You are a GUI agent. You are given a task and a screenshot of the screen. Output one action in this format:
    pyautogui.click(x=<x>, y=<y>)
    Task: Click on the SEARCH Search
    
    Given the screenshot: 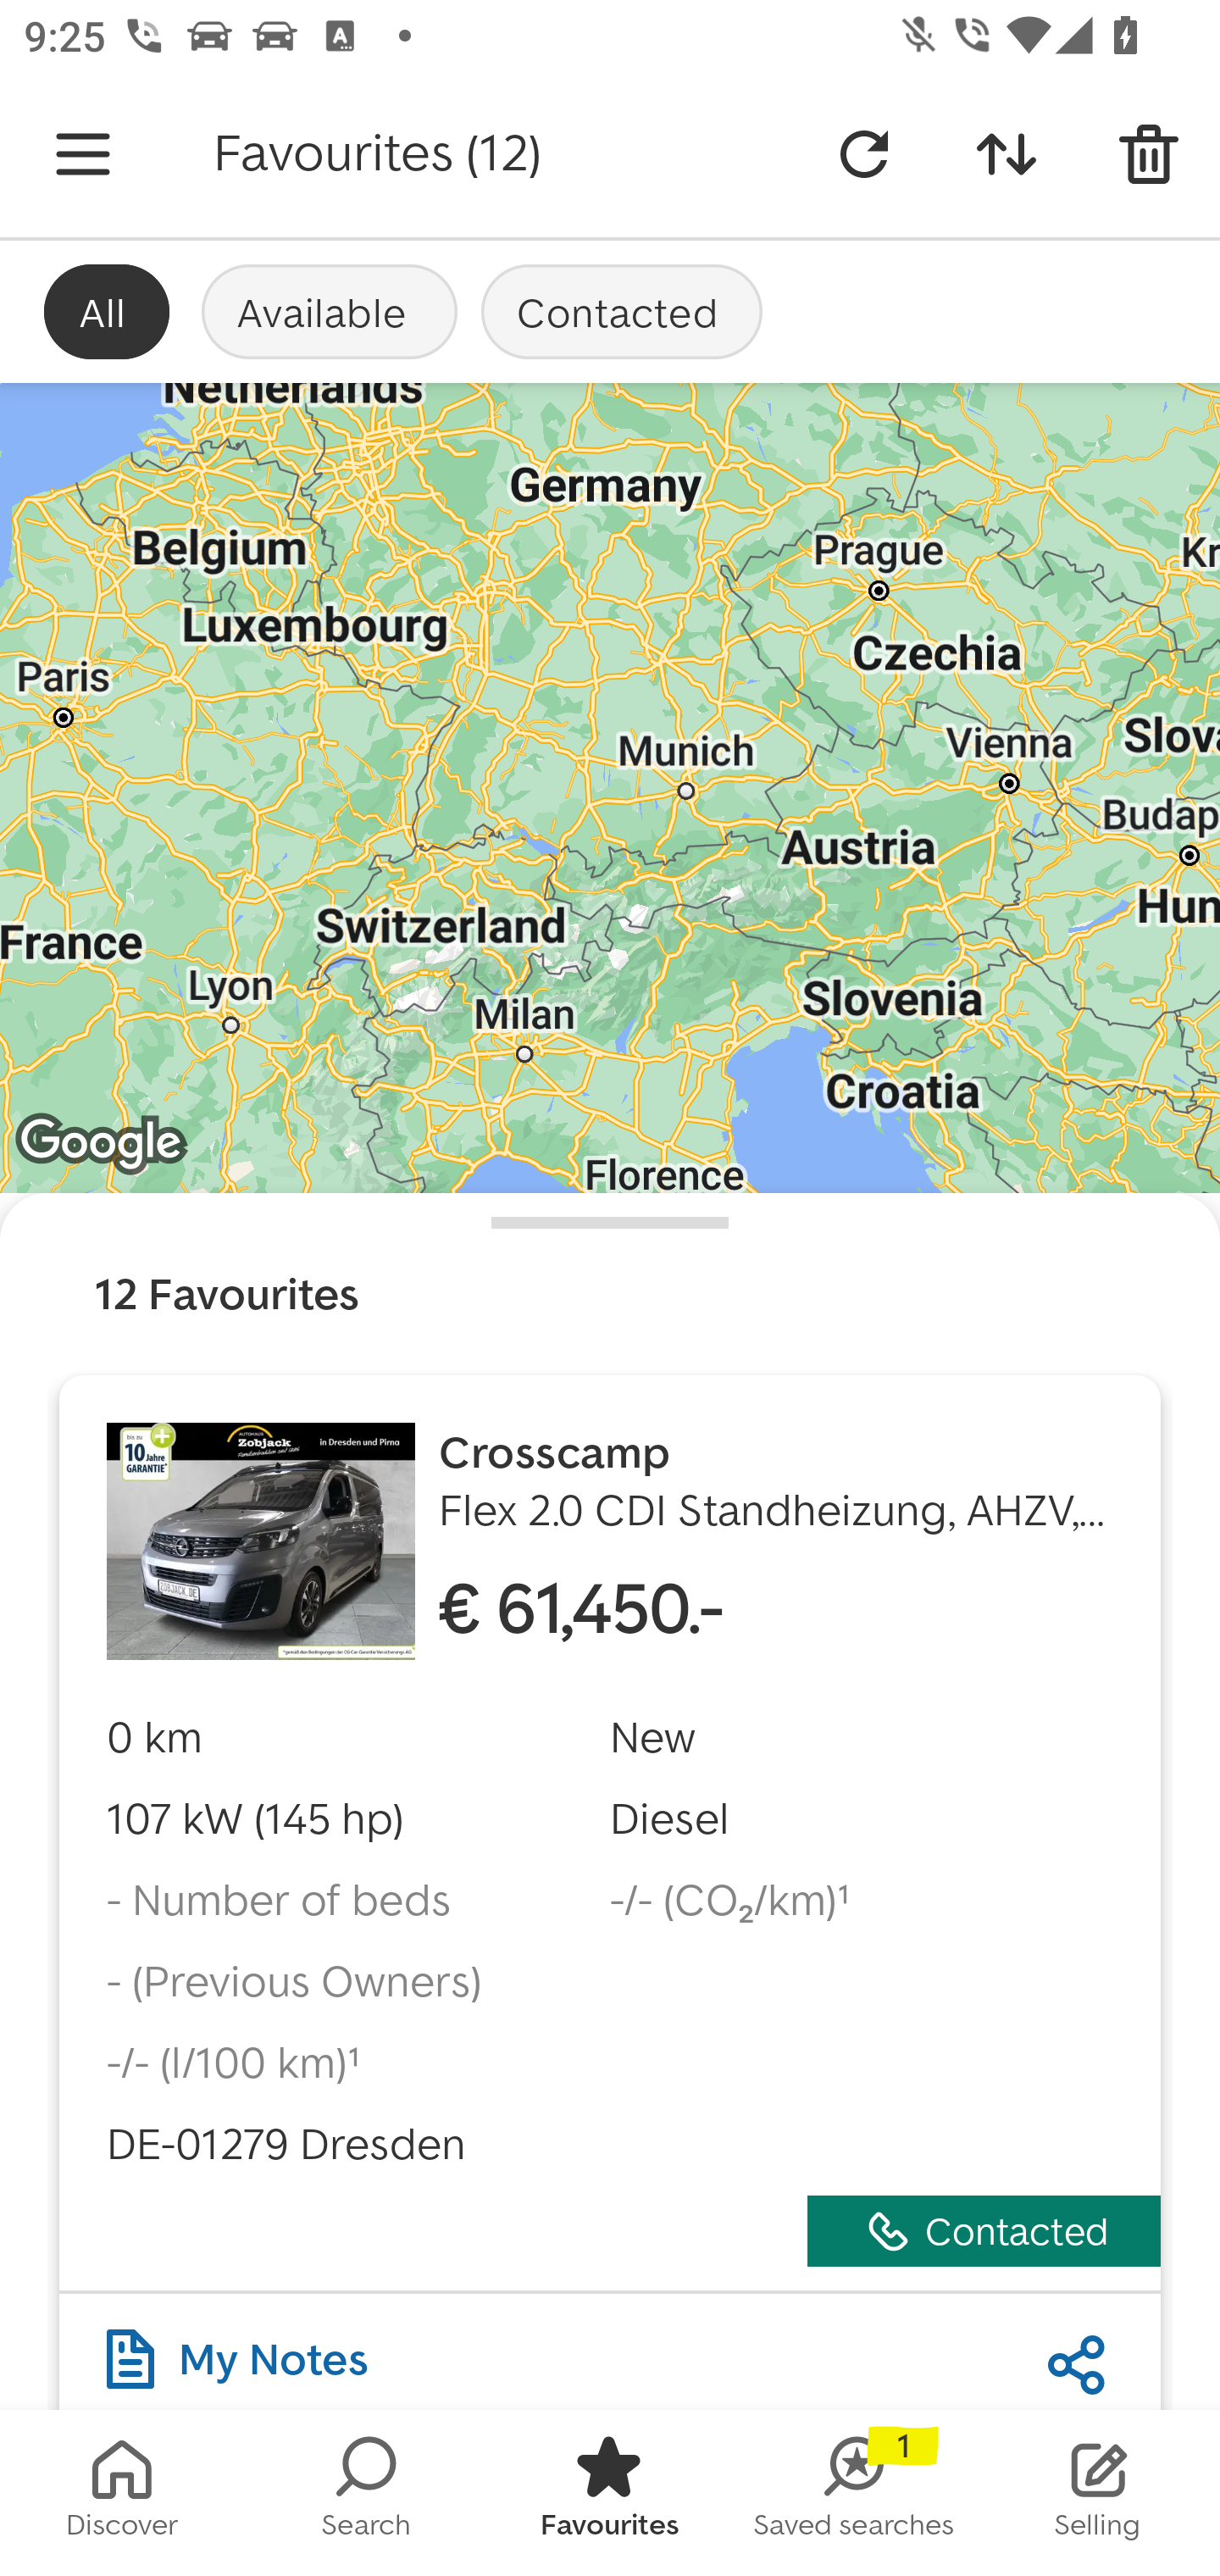 What is the action you would take?
    pyautogui.click(x=366, y=2493)
    